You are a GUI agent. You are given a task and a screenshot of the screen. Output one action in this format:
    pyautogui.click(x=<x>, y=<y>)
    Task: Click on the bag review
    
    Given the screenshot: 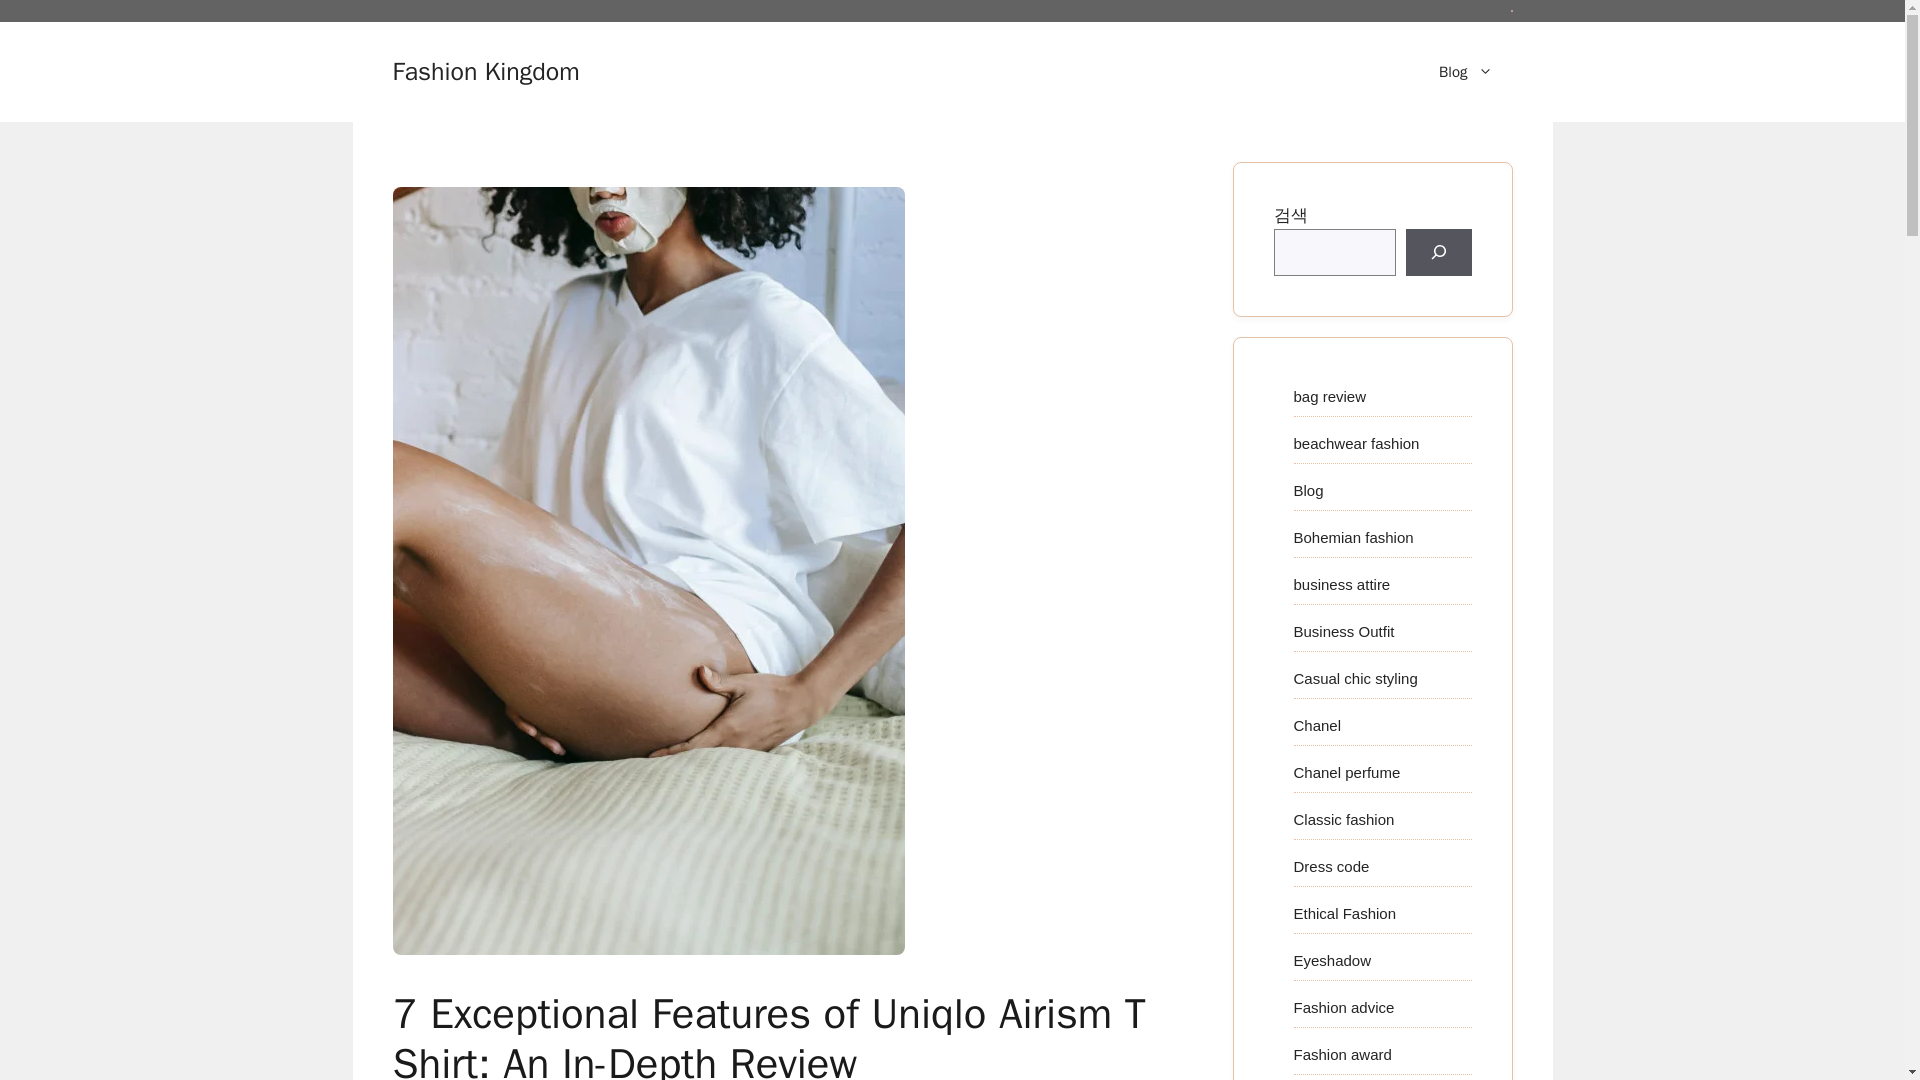 What is the action you would take?
    pyautogui.click(x=1330, y=396)
    